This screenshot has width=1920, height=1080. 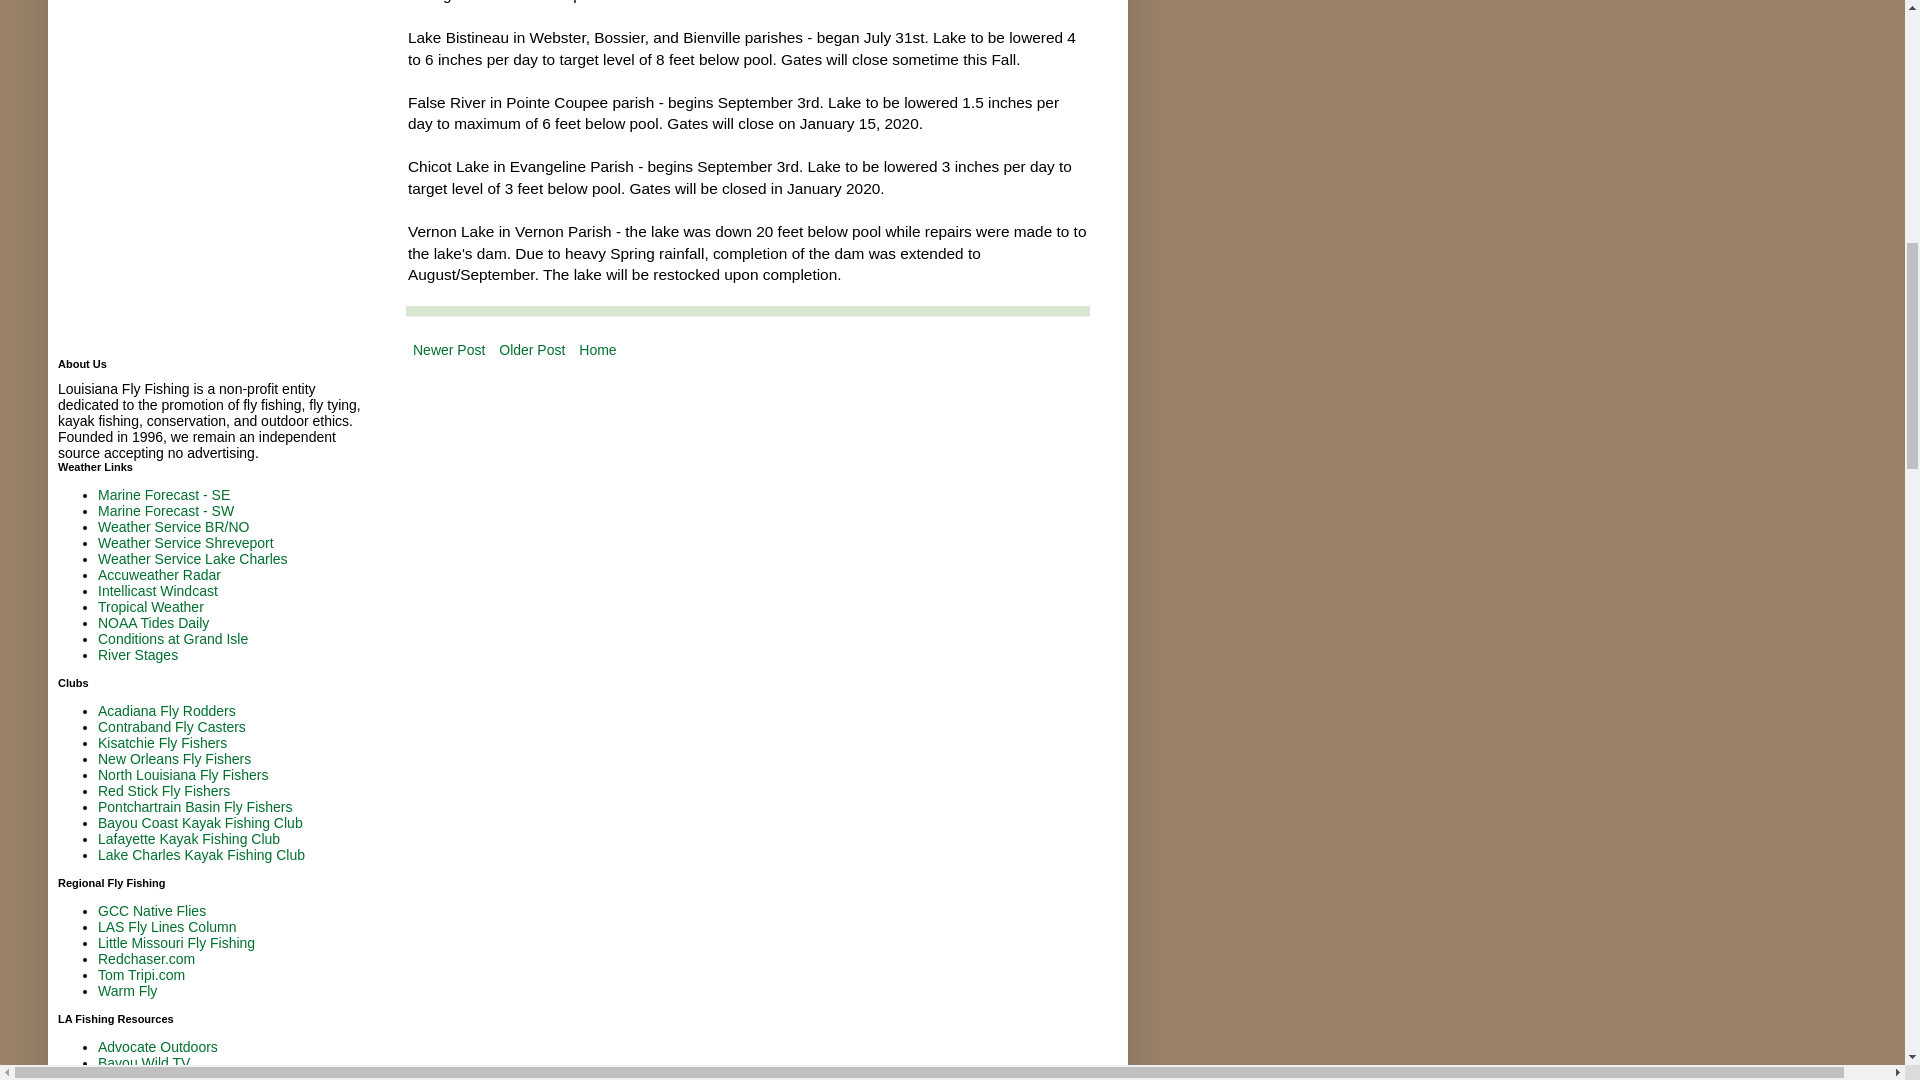 I want to click on Older Post, so click(x=532, y=349).